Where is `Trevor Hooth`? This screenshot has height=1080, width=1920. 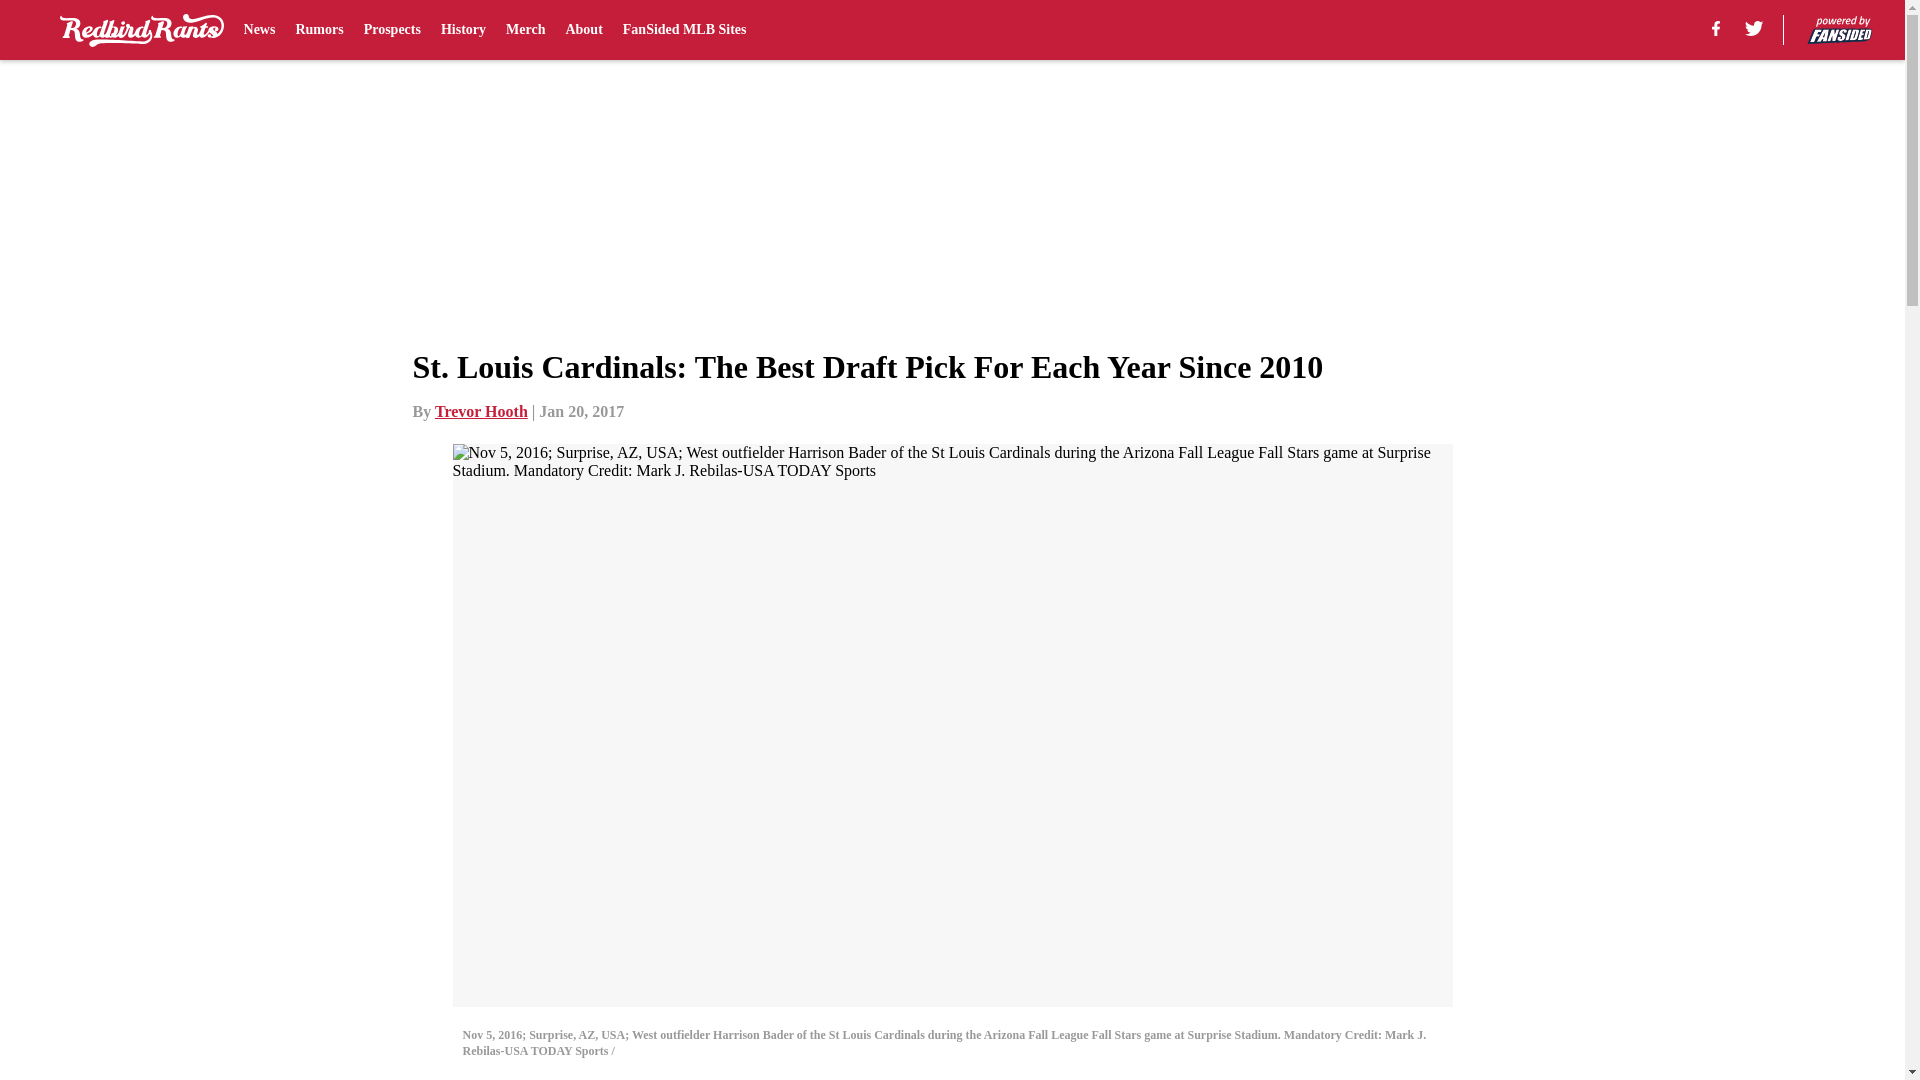
Trevor Hooth is located at coordinates (482, 411).